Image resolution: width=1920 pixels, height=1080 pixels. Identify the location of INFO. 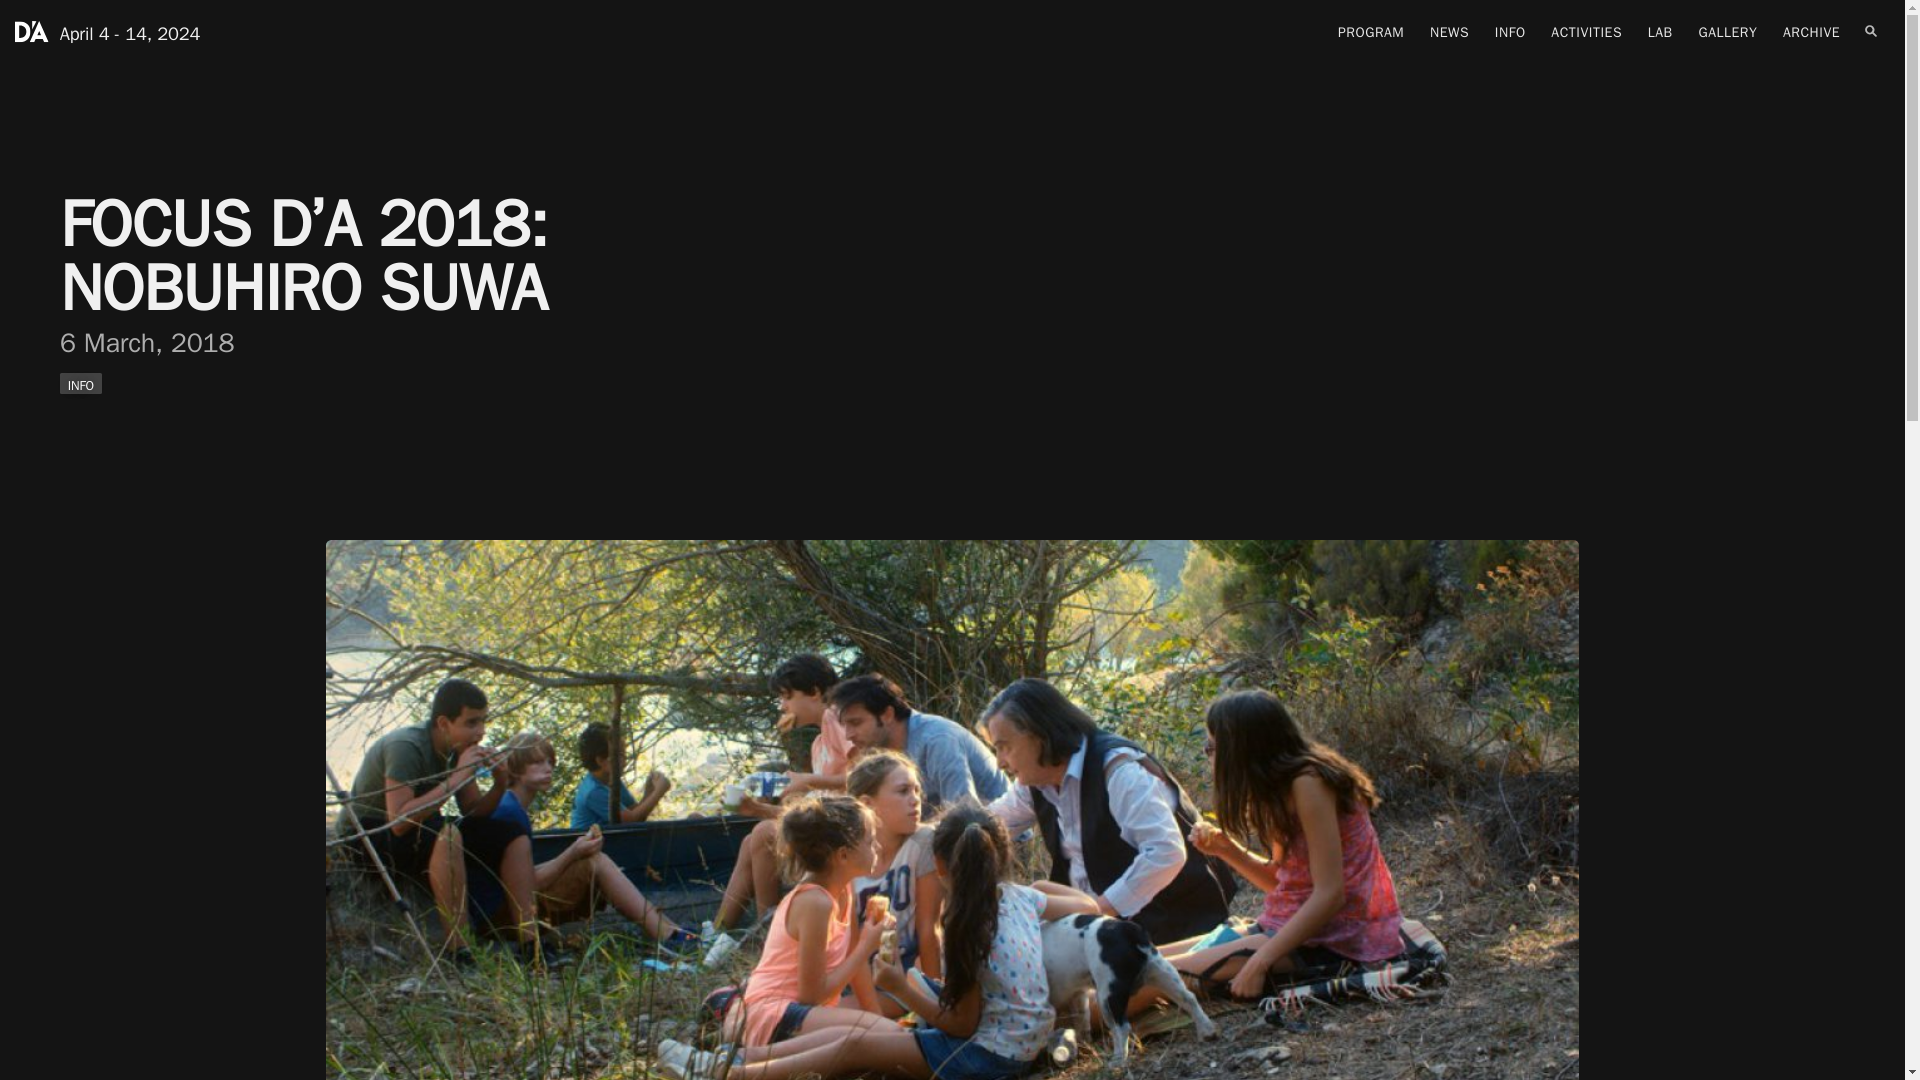
(80, 383).